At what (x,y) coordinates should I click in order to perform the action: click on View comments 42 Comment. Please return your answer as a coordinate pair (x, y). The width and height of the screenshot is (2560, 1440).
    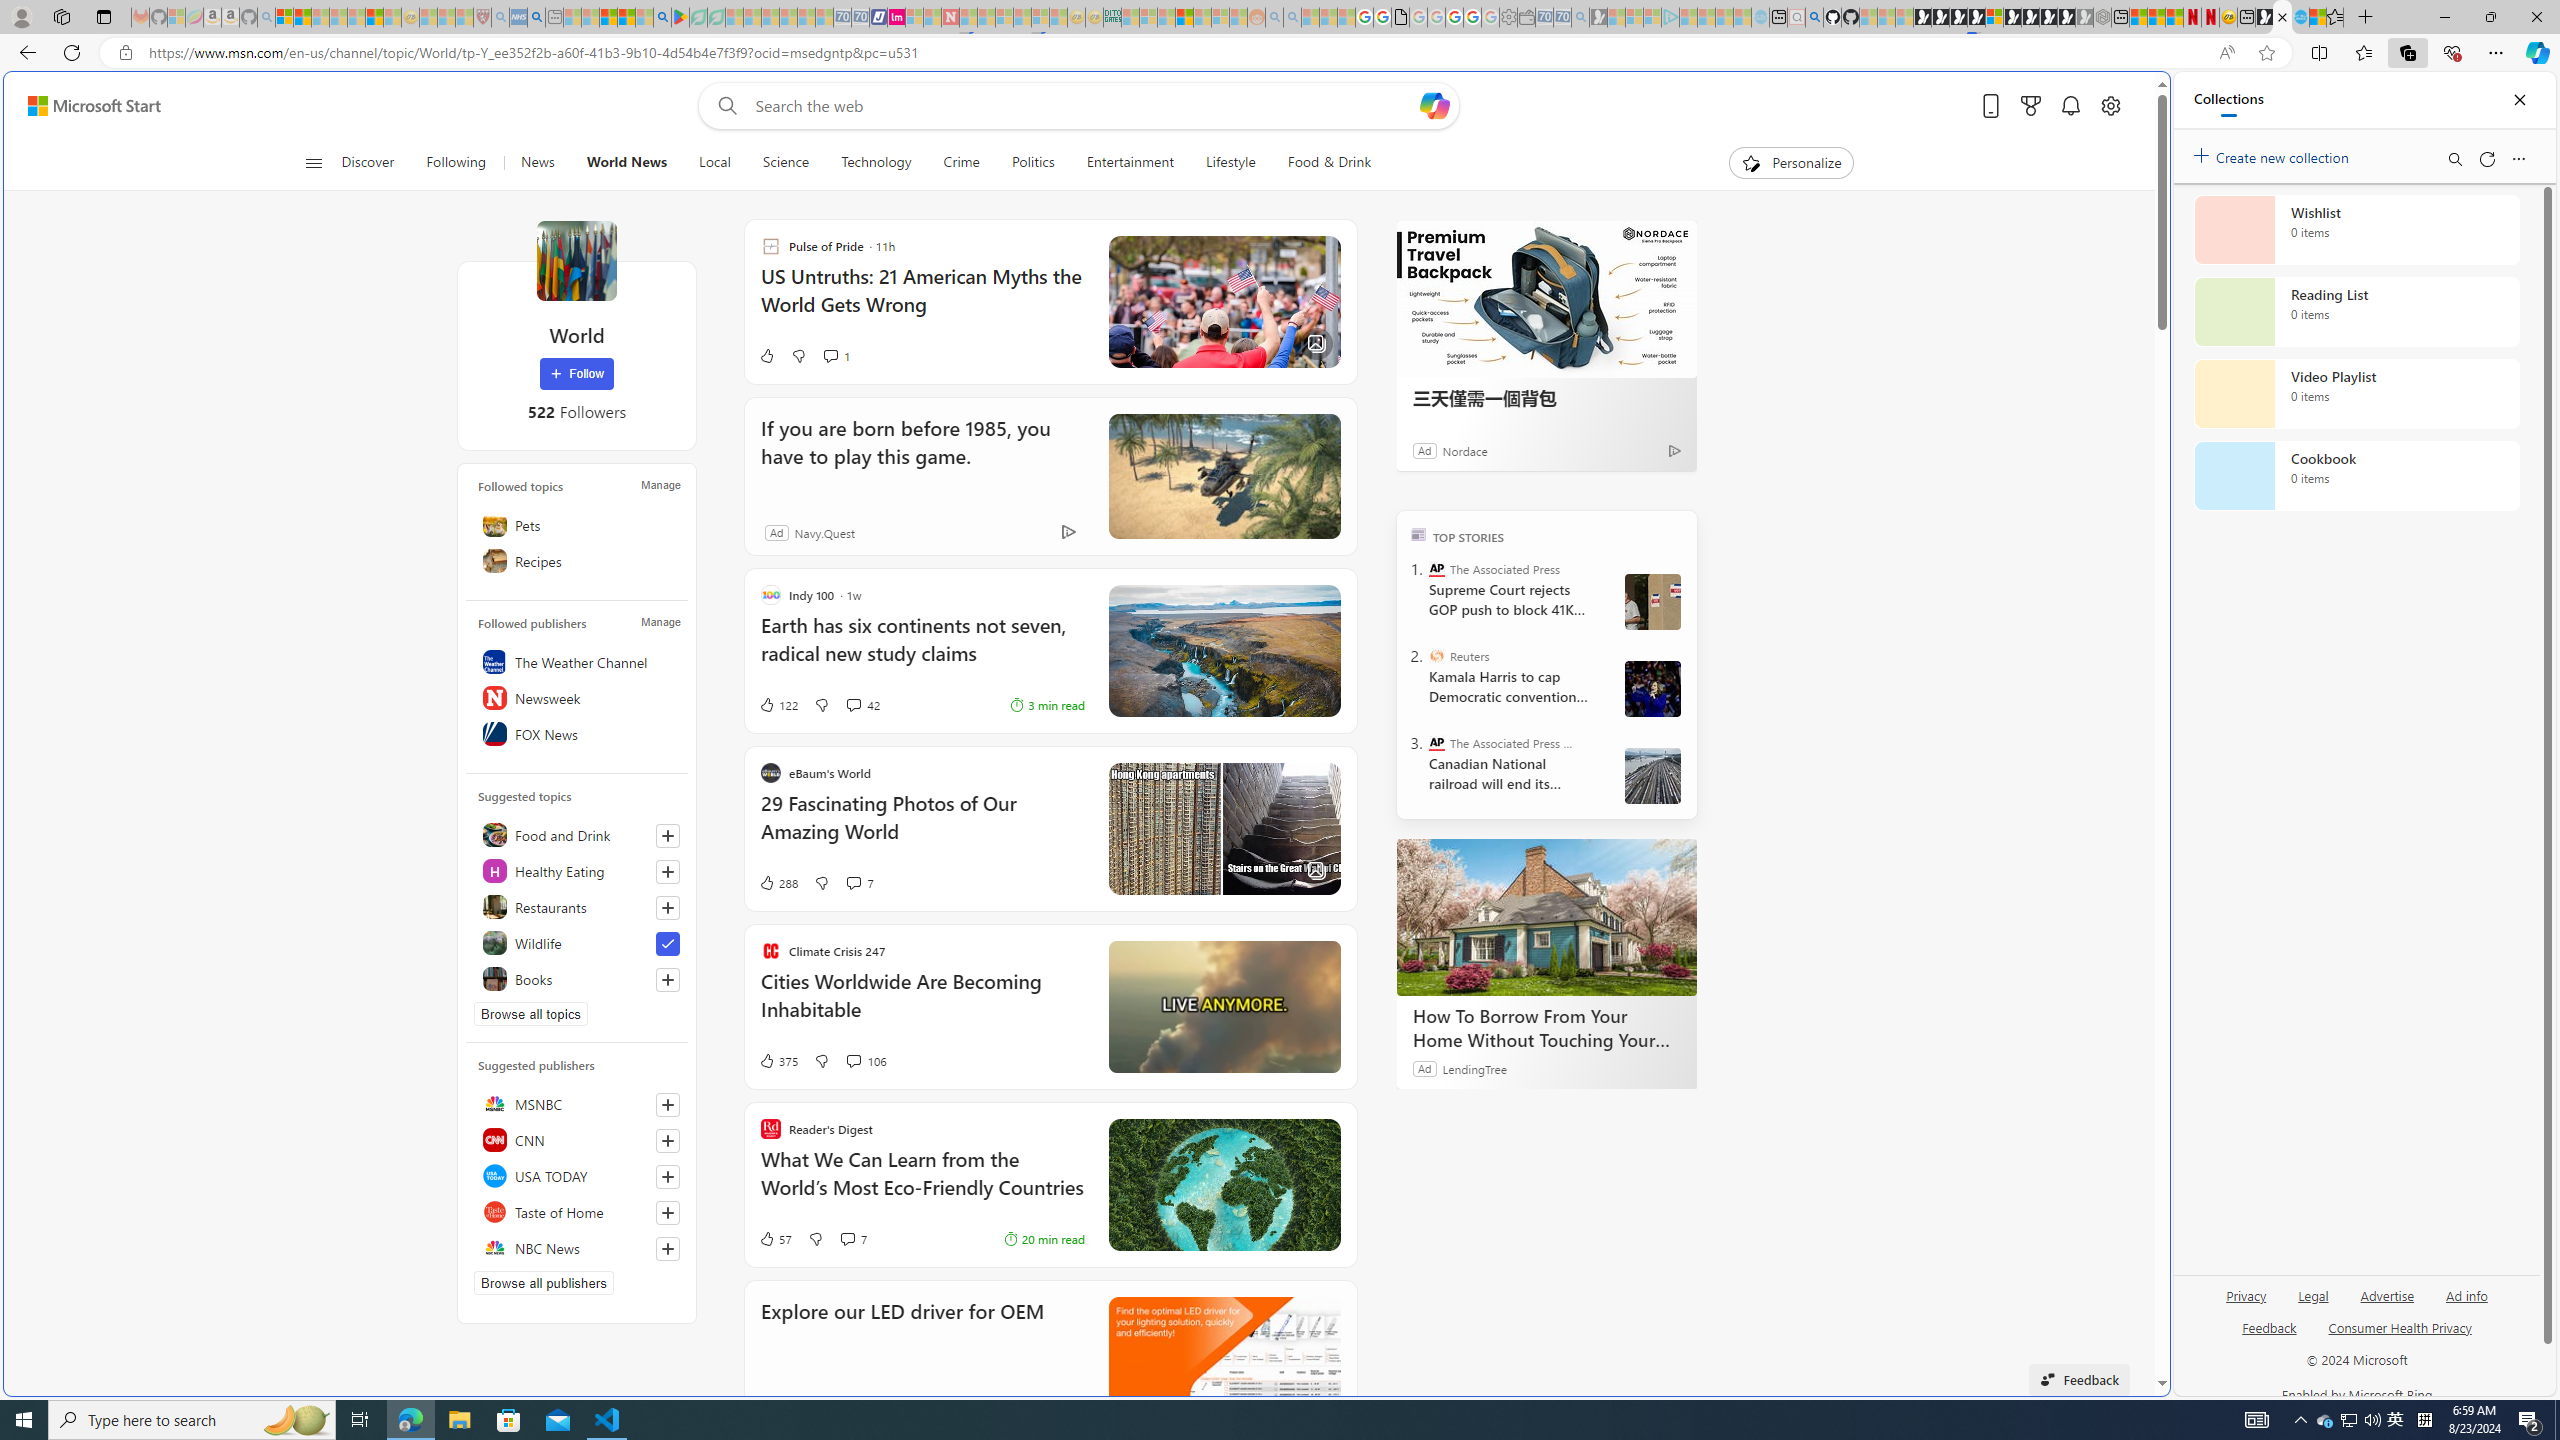
    Looking at the image, I should click on (862, 704).